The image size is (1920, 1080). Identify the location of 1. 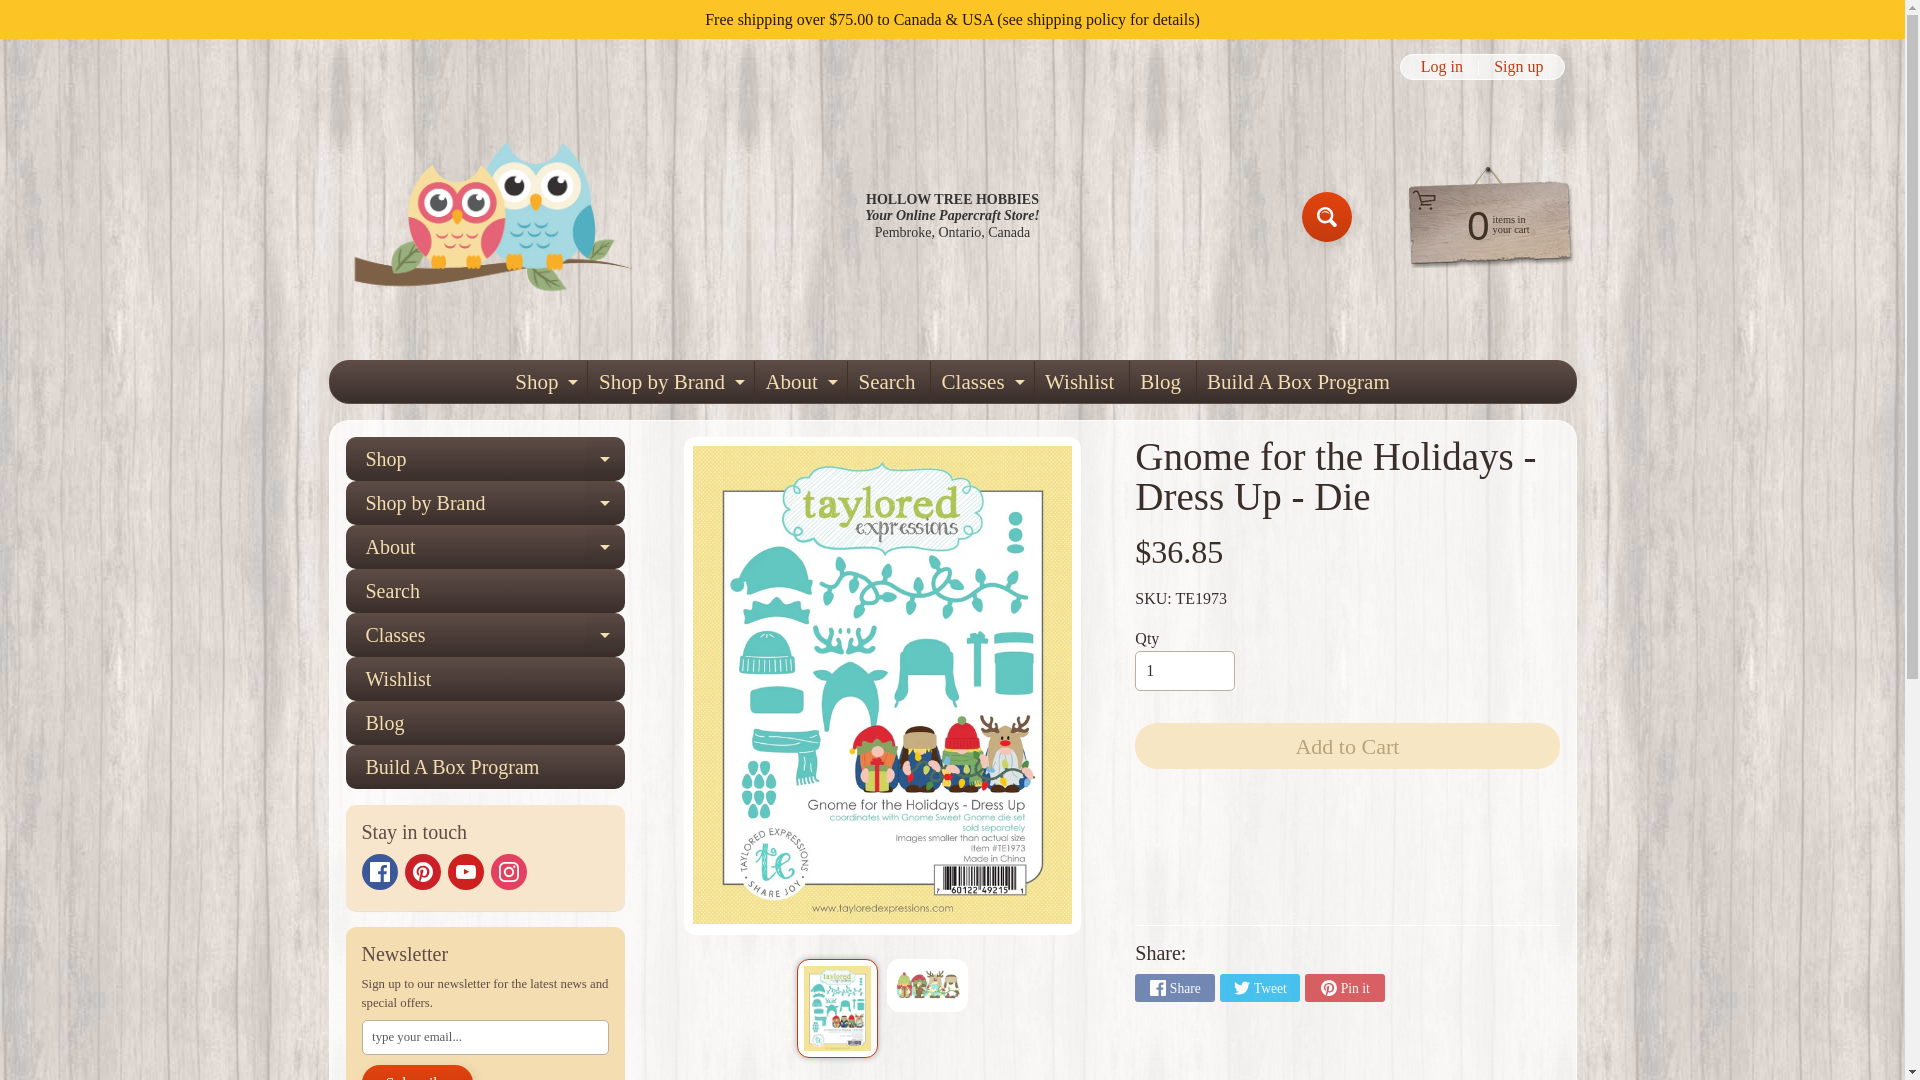
(1184, 671).